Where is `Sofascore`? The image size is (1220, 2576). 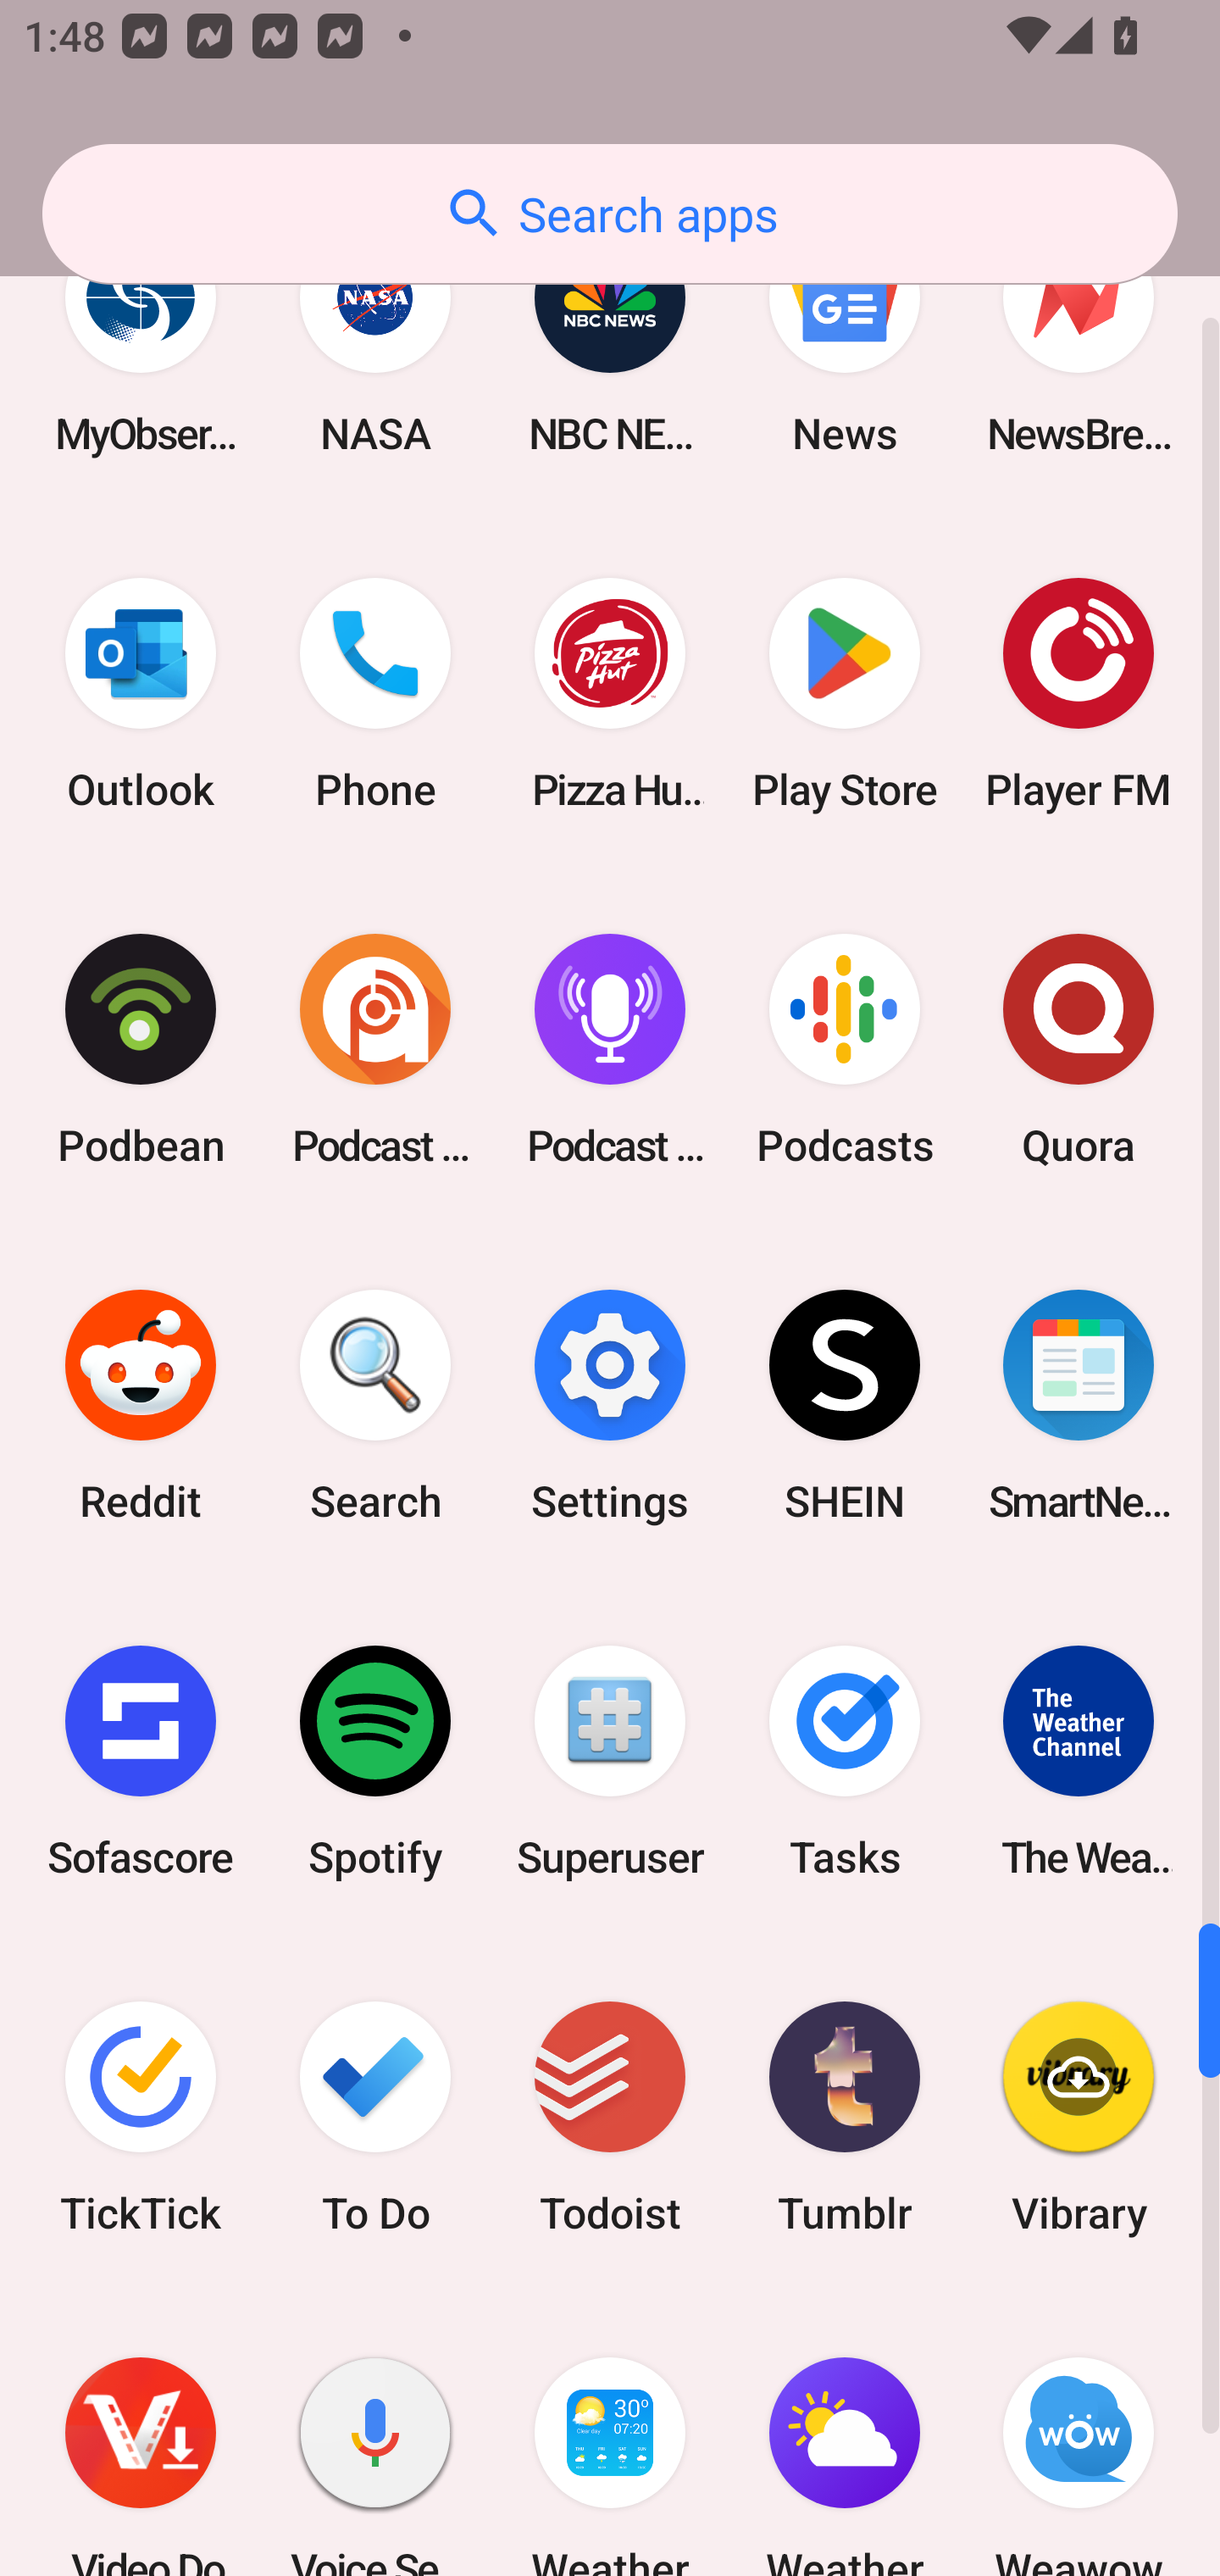 Sofascore is located at coordinates (141, 1762).